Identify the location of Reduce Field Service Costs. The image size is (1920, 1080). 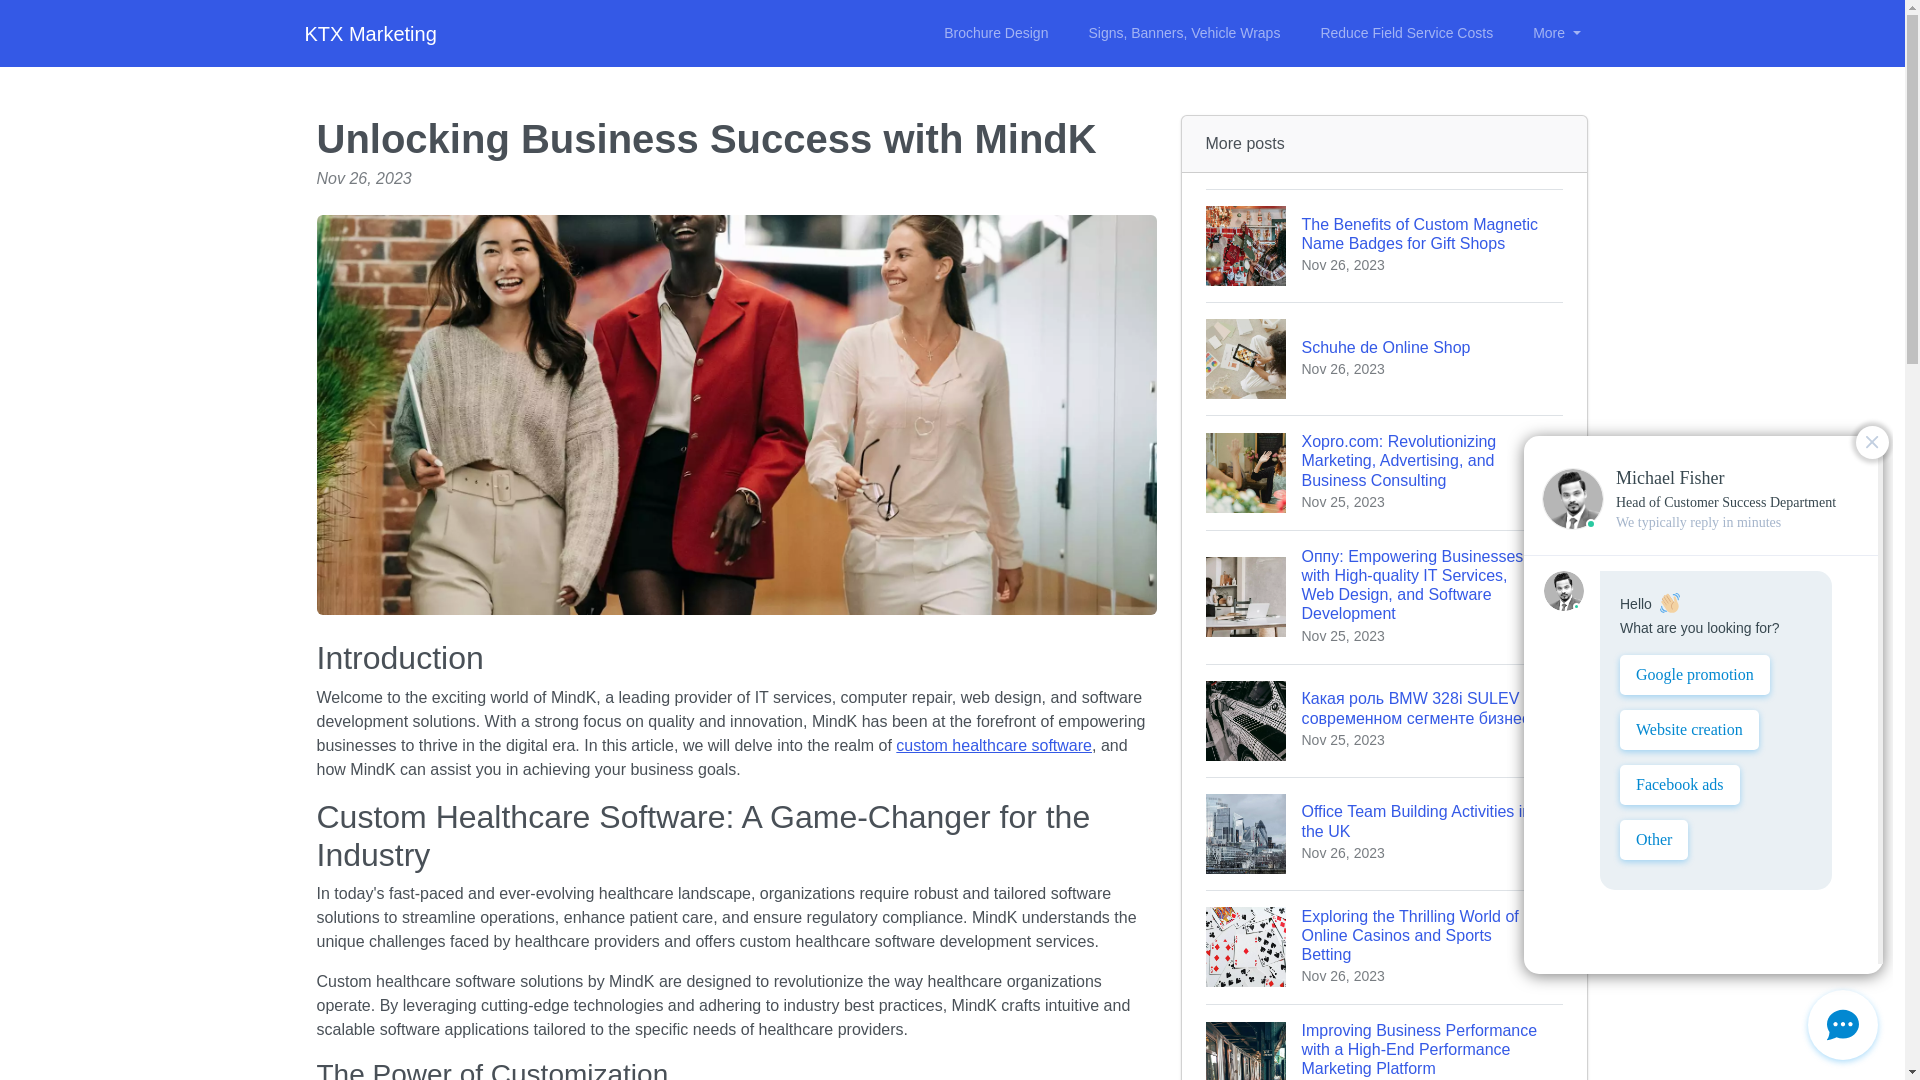
(1184, 33).